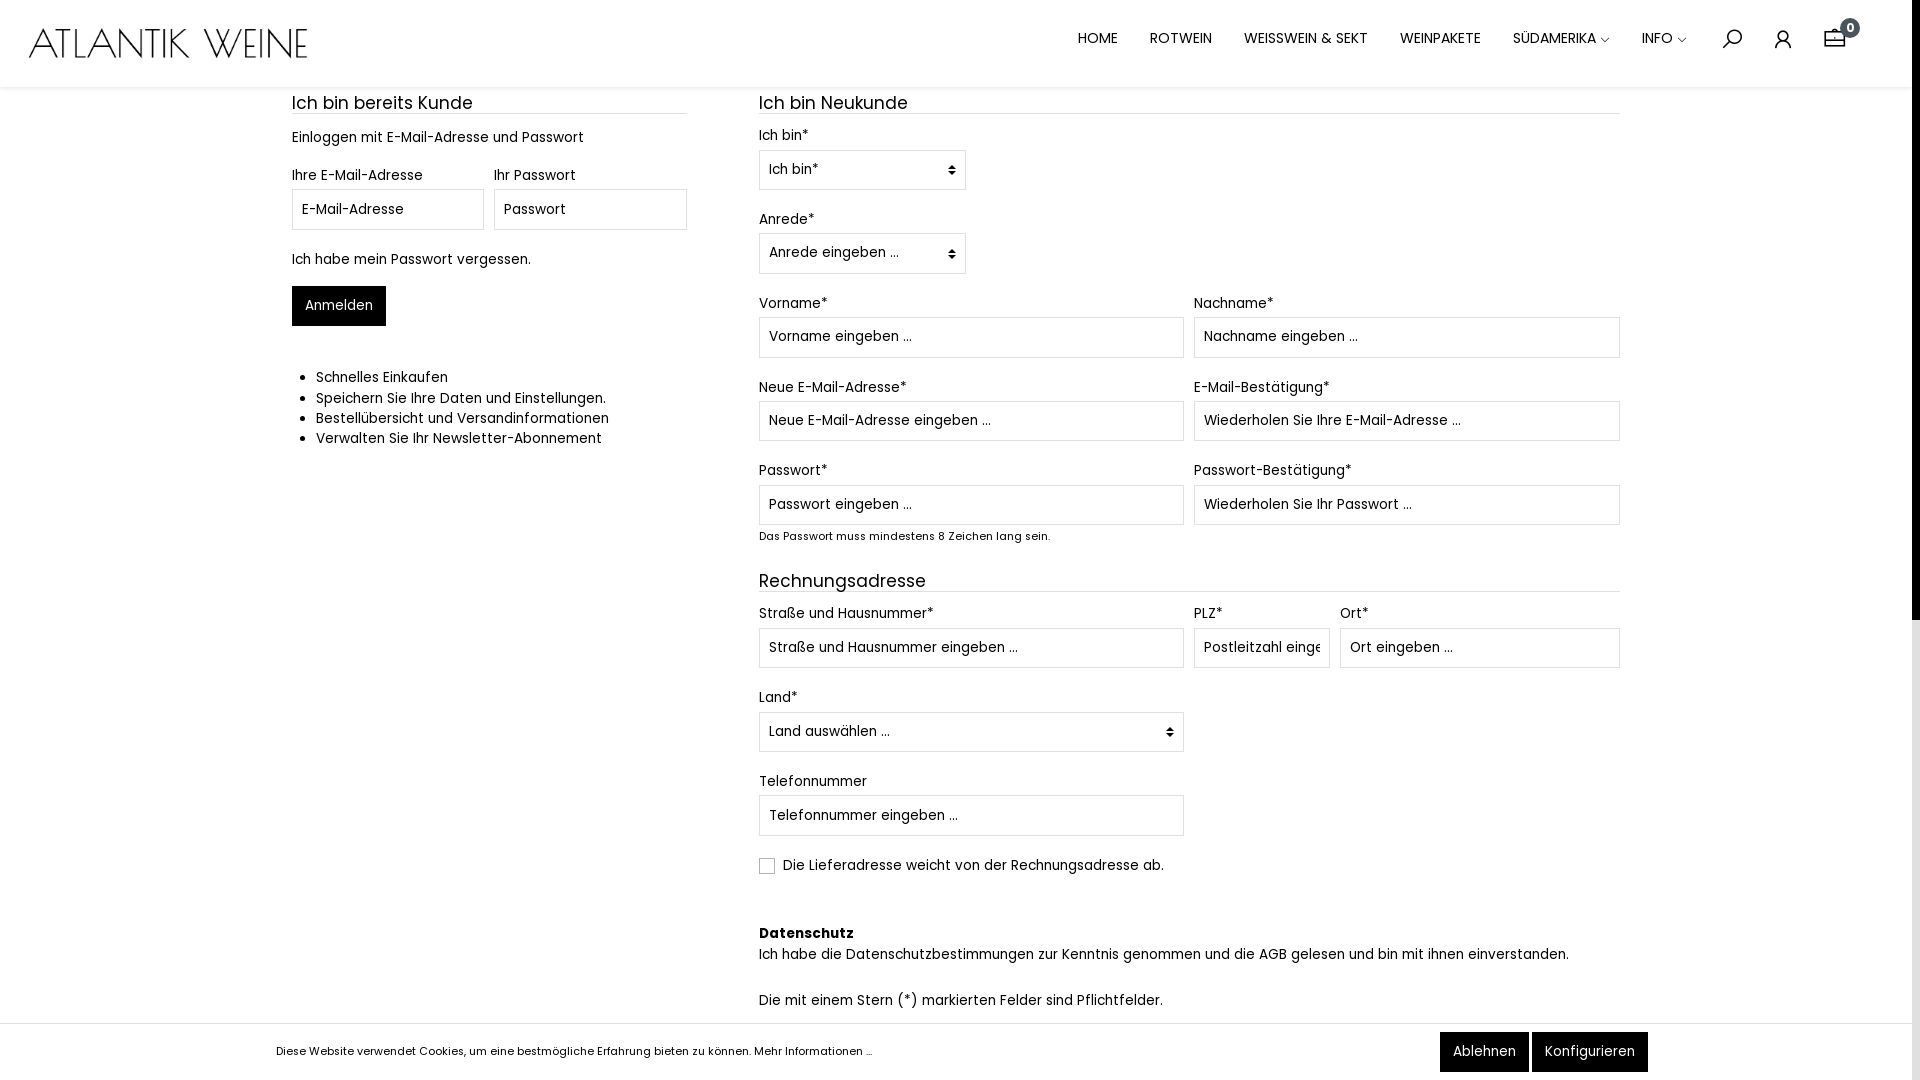 This screenshot has height=1080, width=1920. What do you see at coordinates (170, 44) in the screenshot?
I see `Zur Startseite wechseln` at bounding box center [170, 44].